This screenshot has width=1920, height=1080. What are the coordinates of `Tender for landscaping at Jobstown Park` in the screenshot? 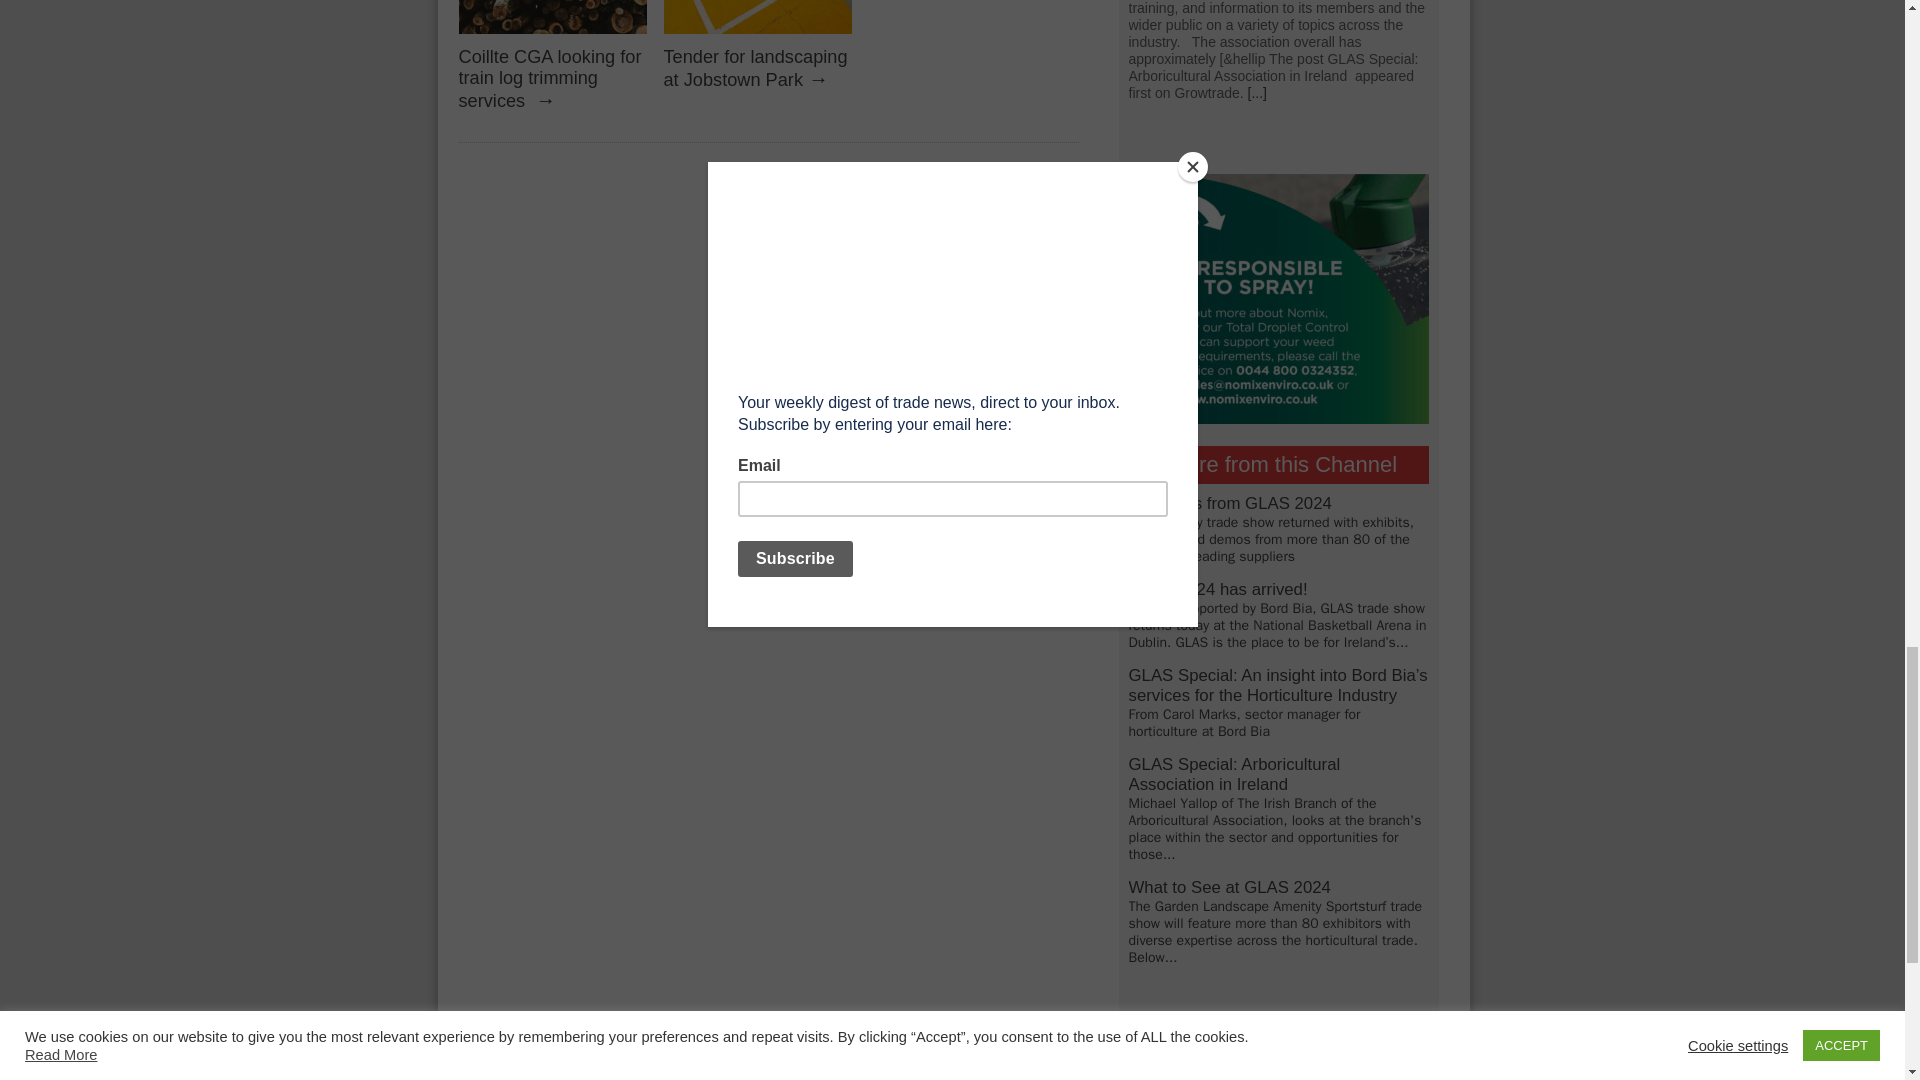 It's located at (756, 68).